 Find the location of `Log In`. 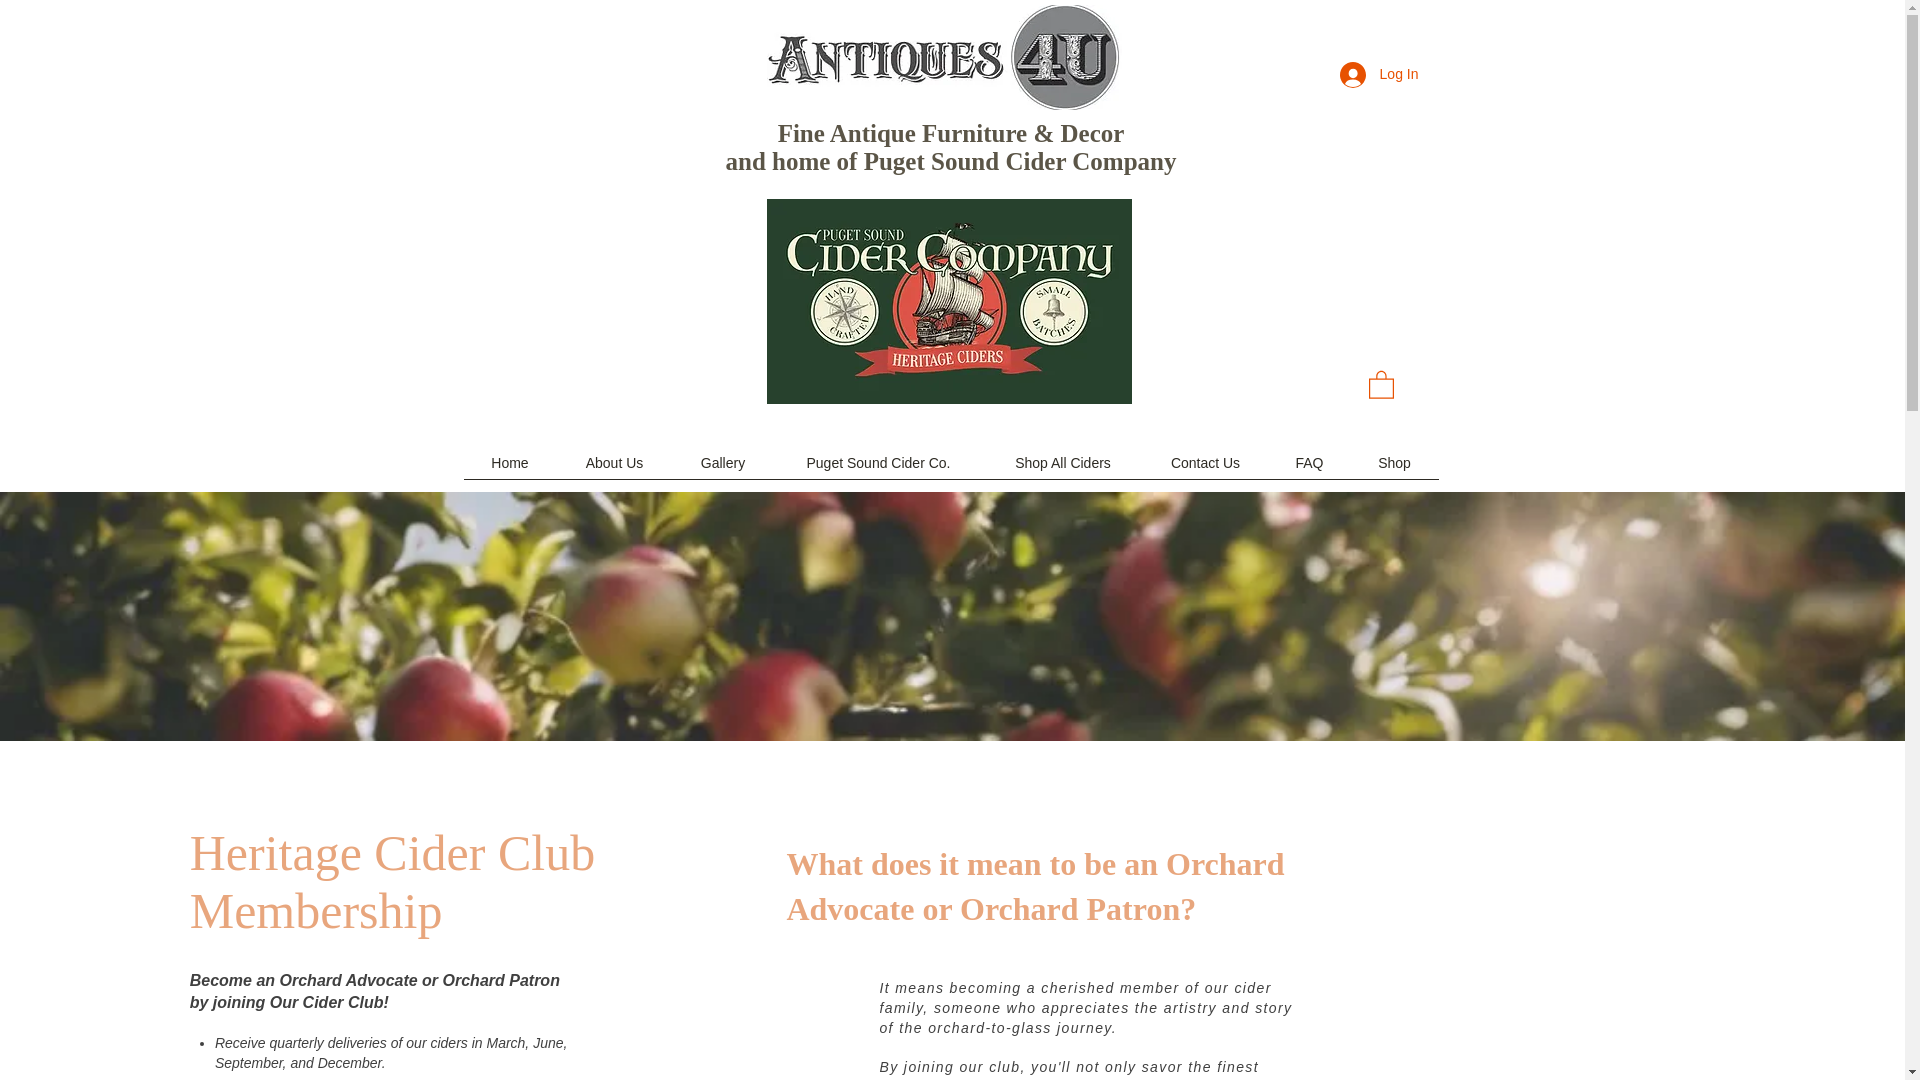

Log In is located at coordinates (1379, 74).